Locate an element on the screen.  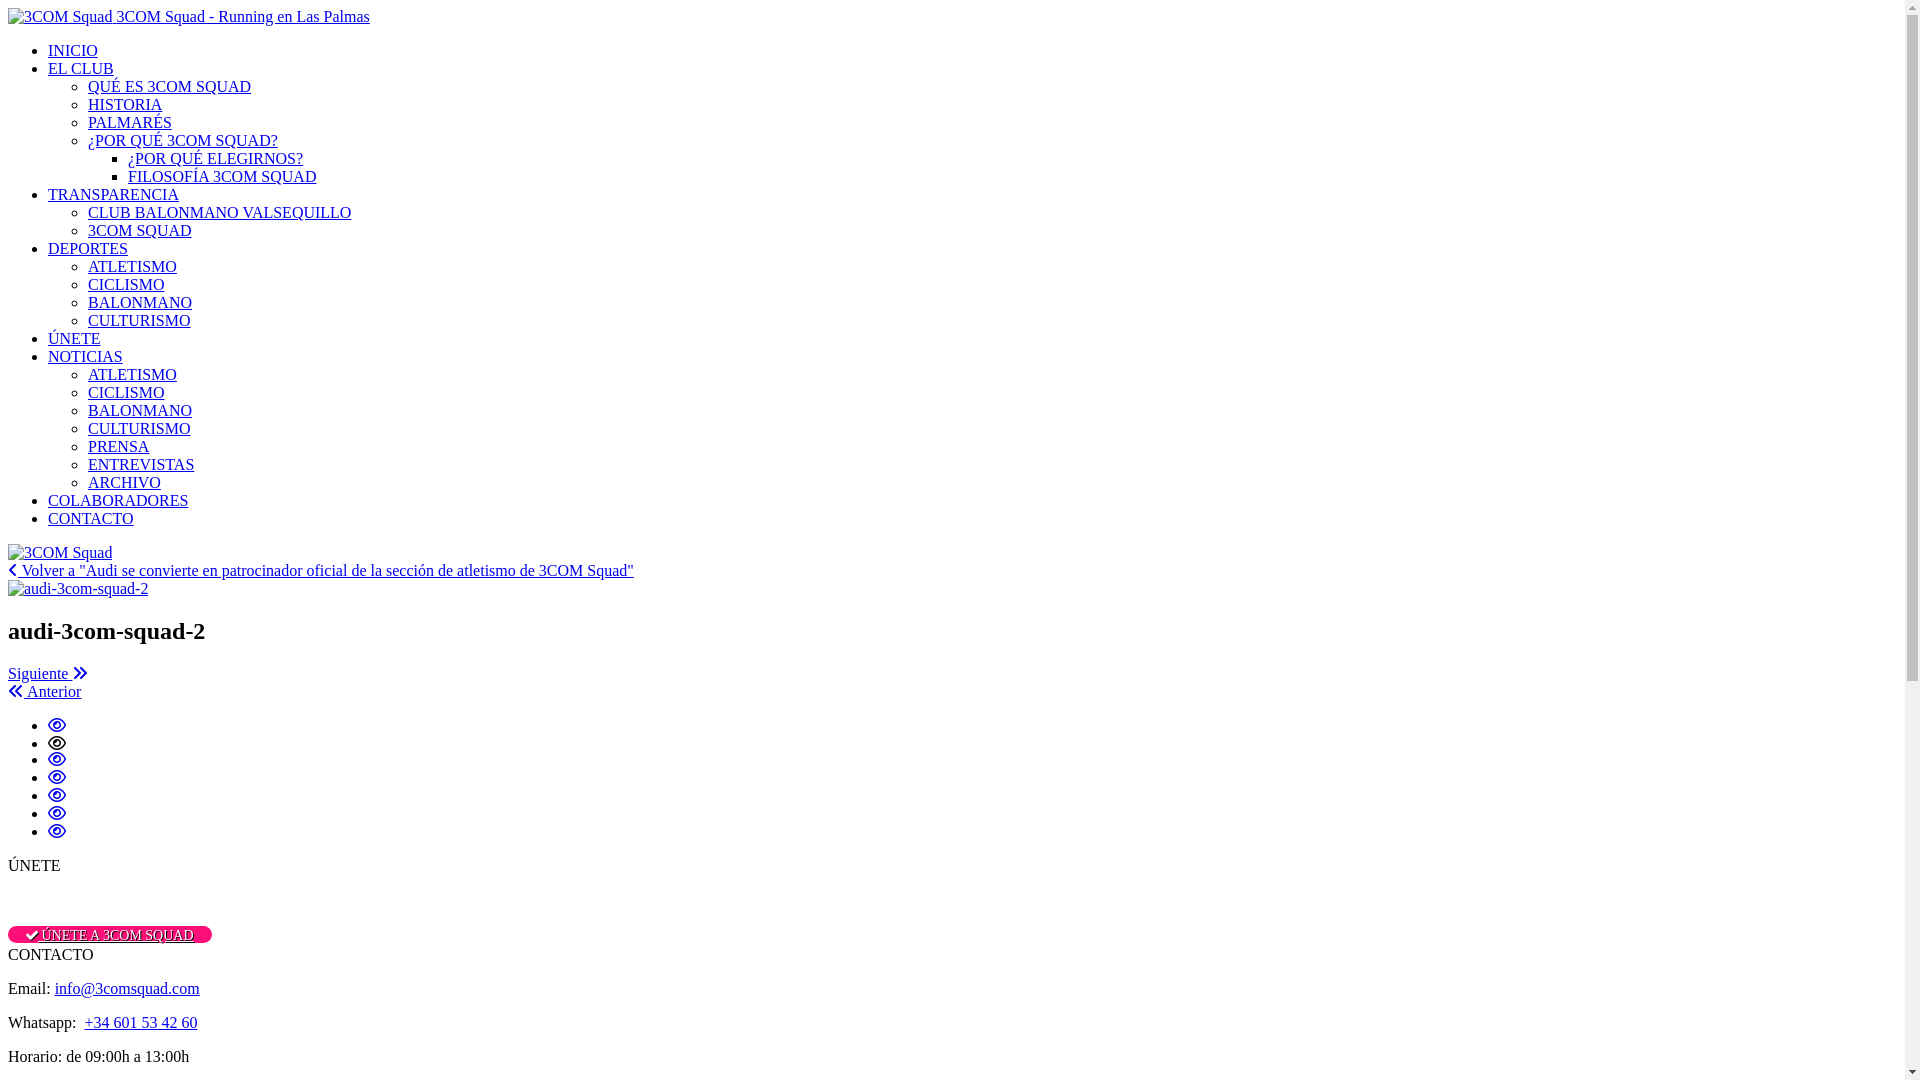
DEPORTES is located at coordinates (88, 248).